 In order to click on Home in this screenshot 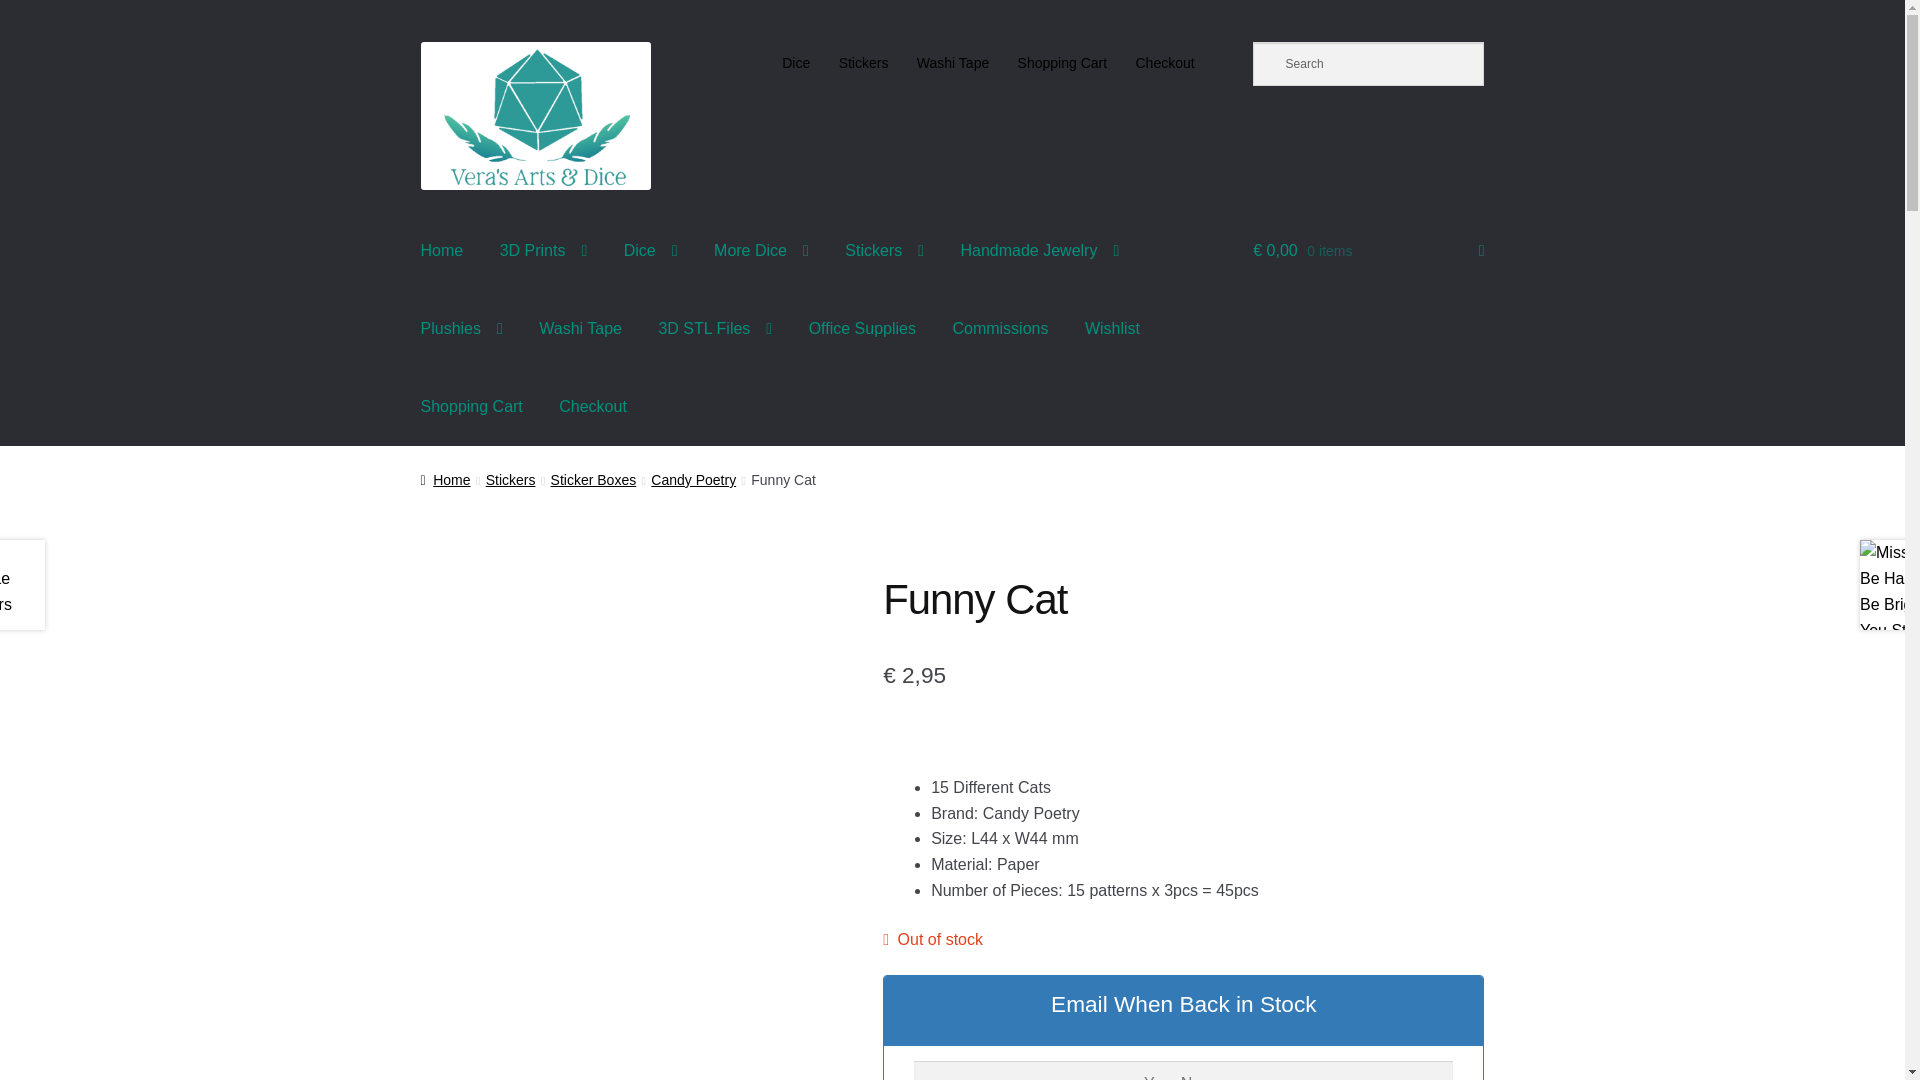, I will do `click(442, 250)`.